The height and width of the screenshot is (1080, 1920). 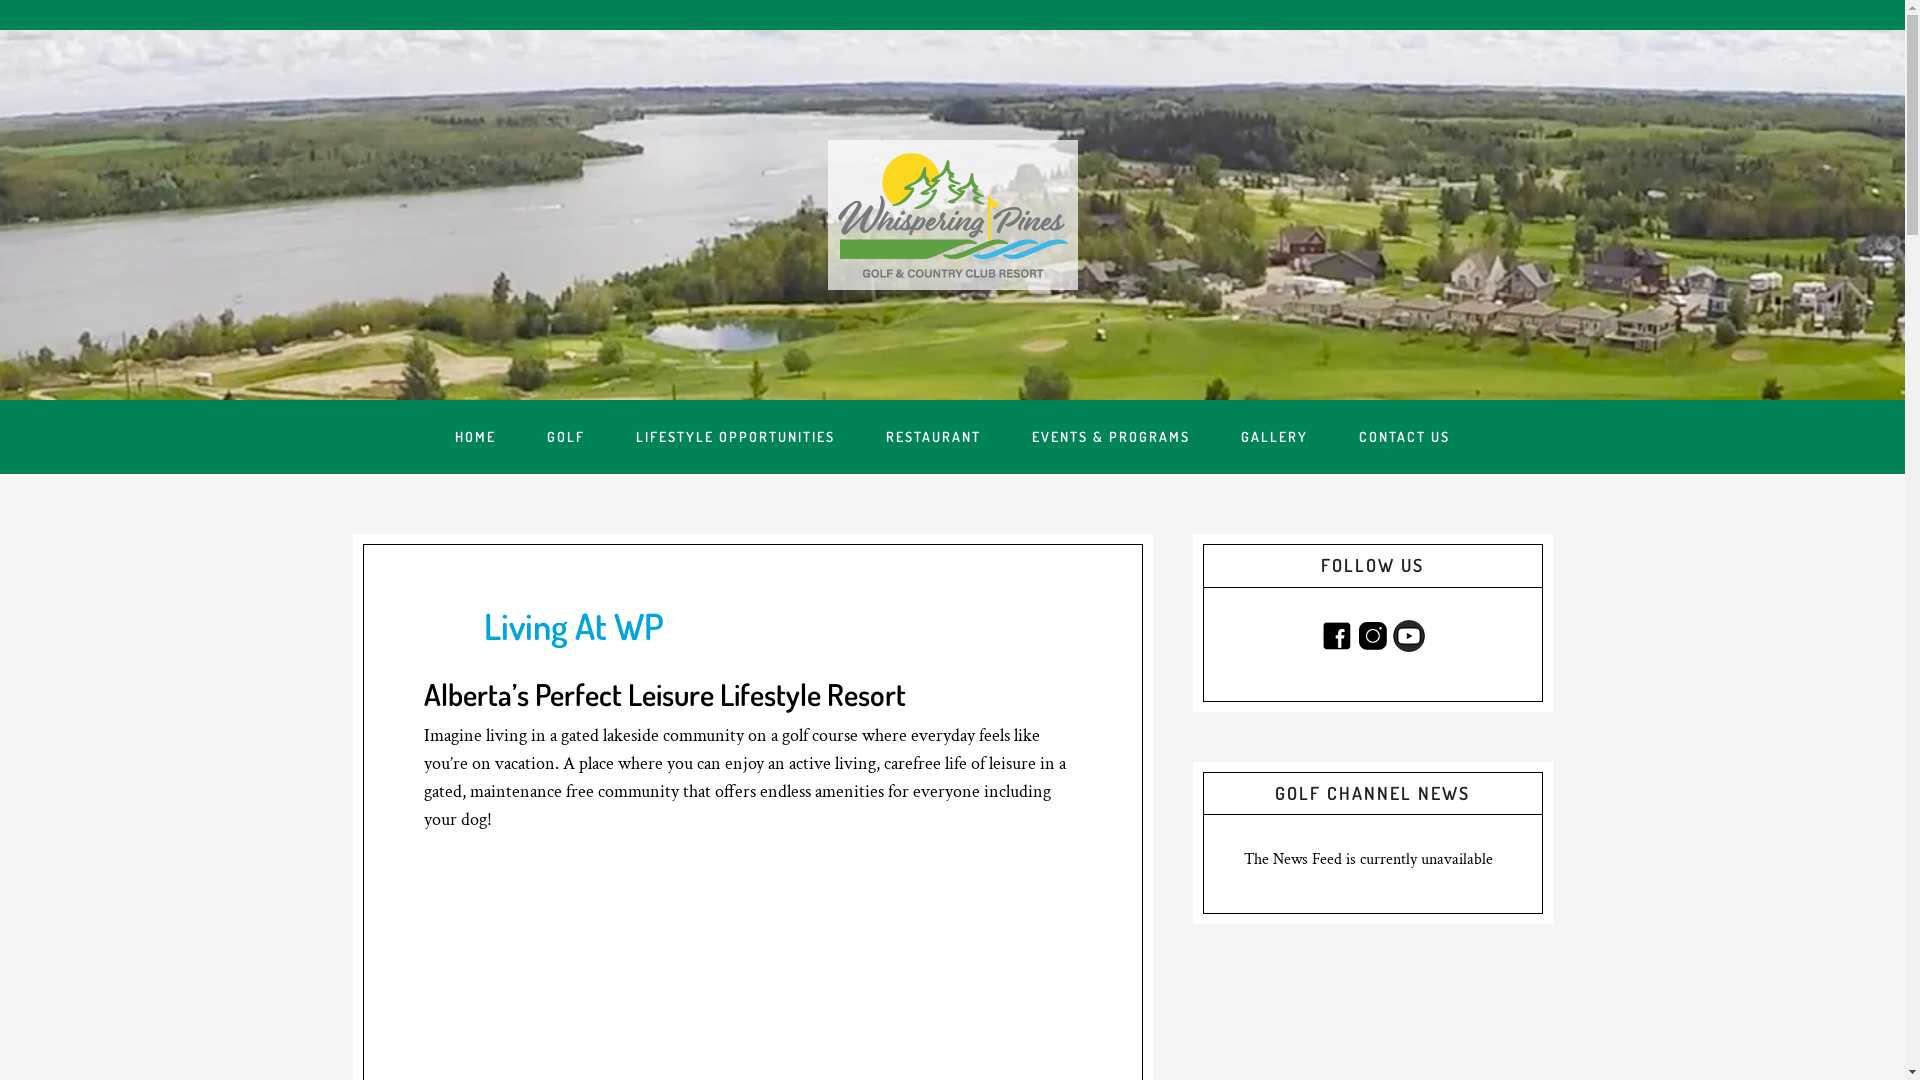 What do you see at coordinates (1111, 437) in the screenshot?
I see `EVENTS & PROGRAMS` at bounding box center [1111, 437].